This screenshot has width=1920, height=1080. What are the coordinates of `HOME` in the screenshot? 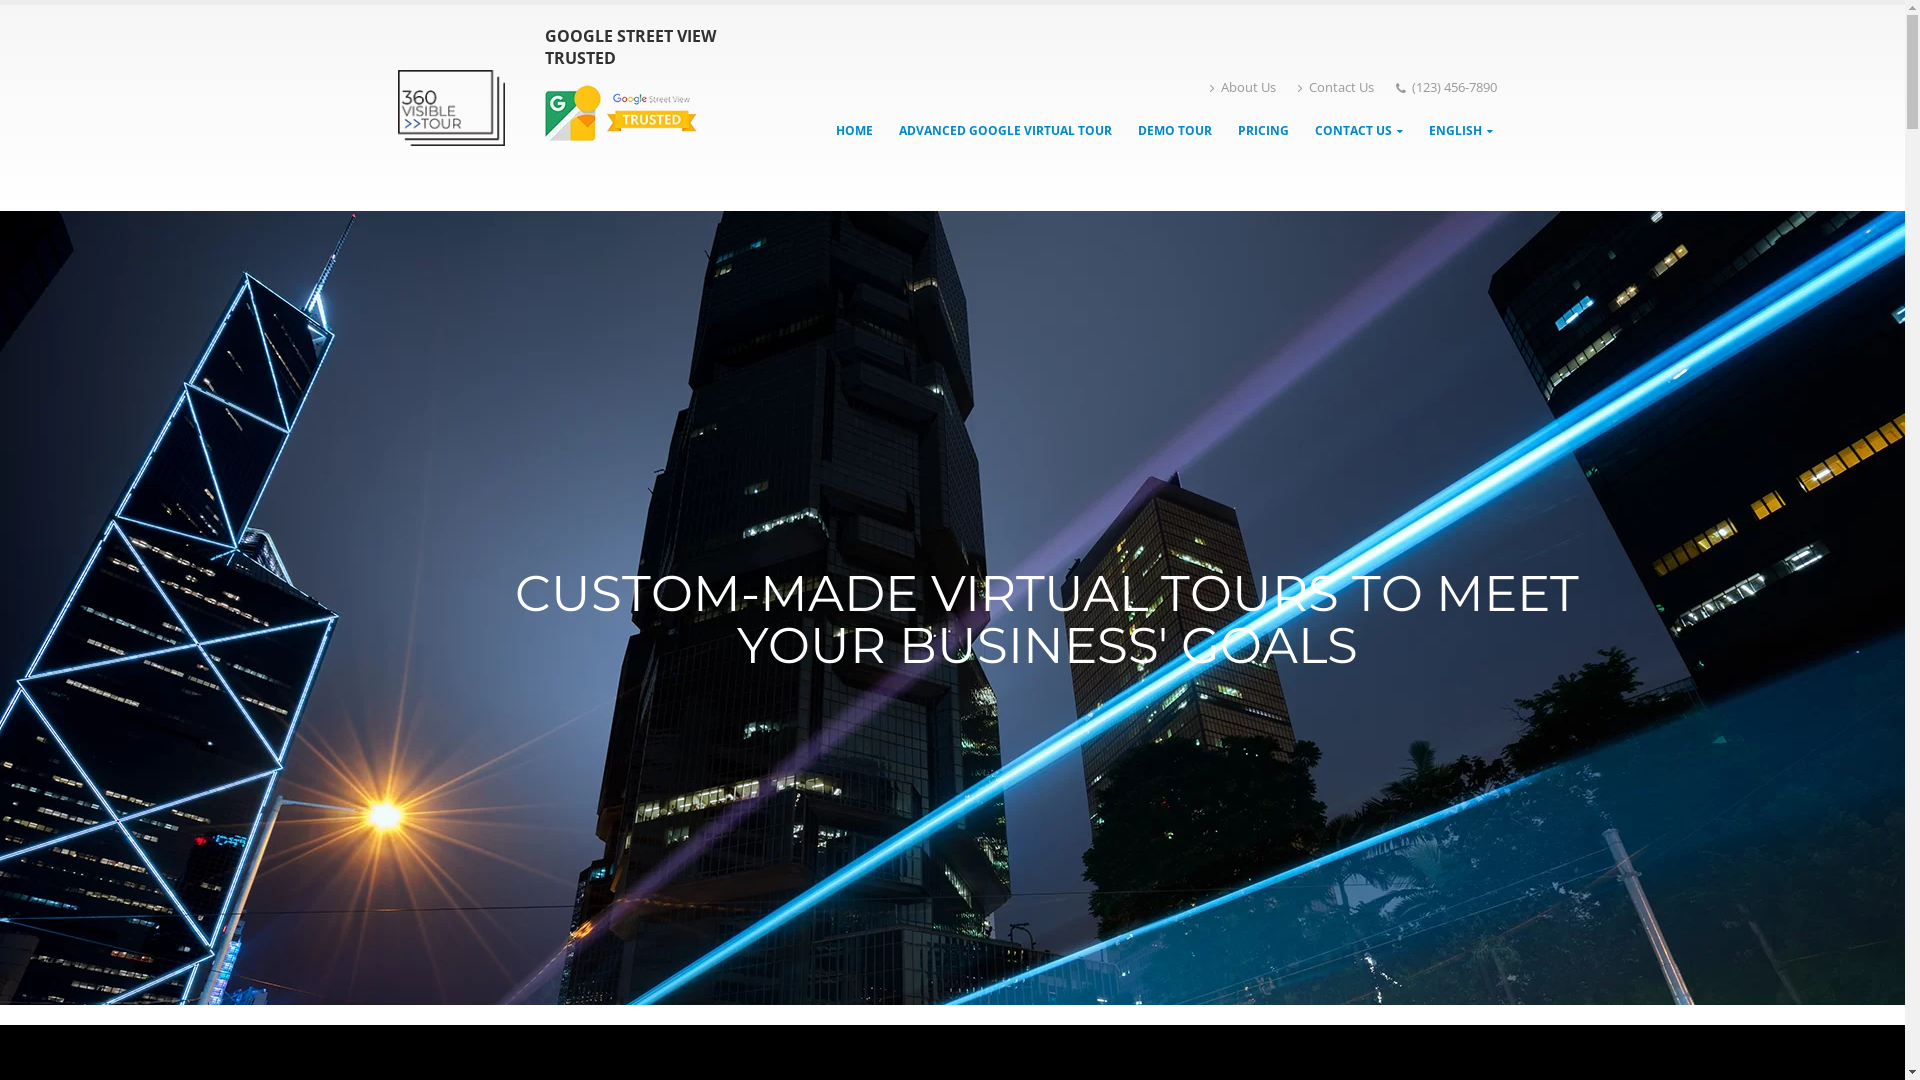 It's located at (854, 130).